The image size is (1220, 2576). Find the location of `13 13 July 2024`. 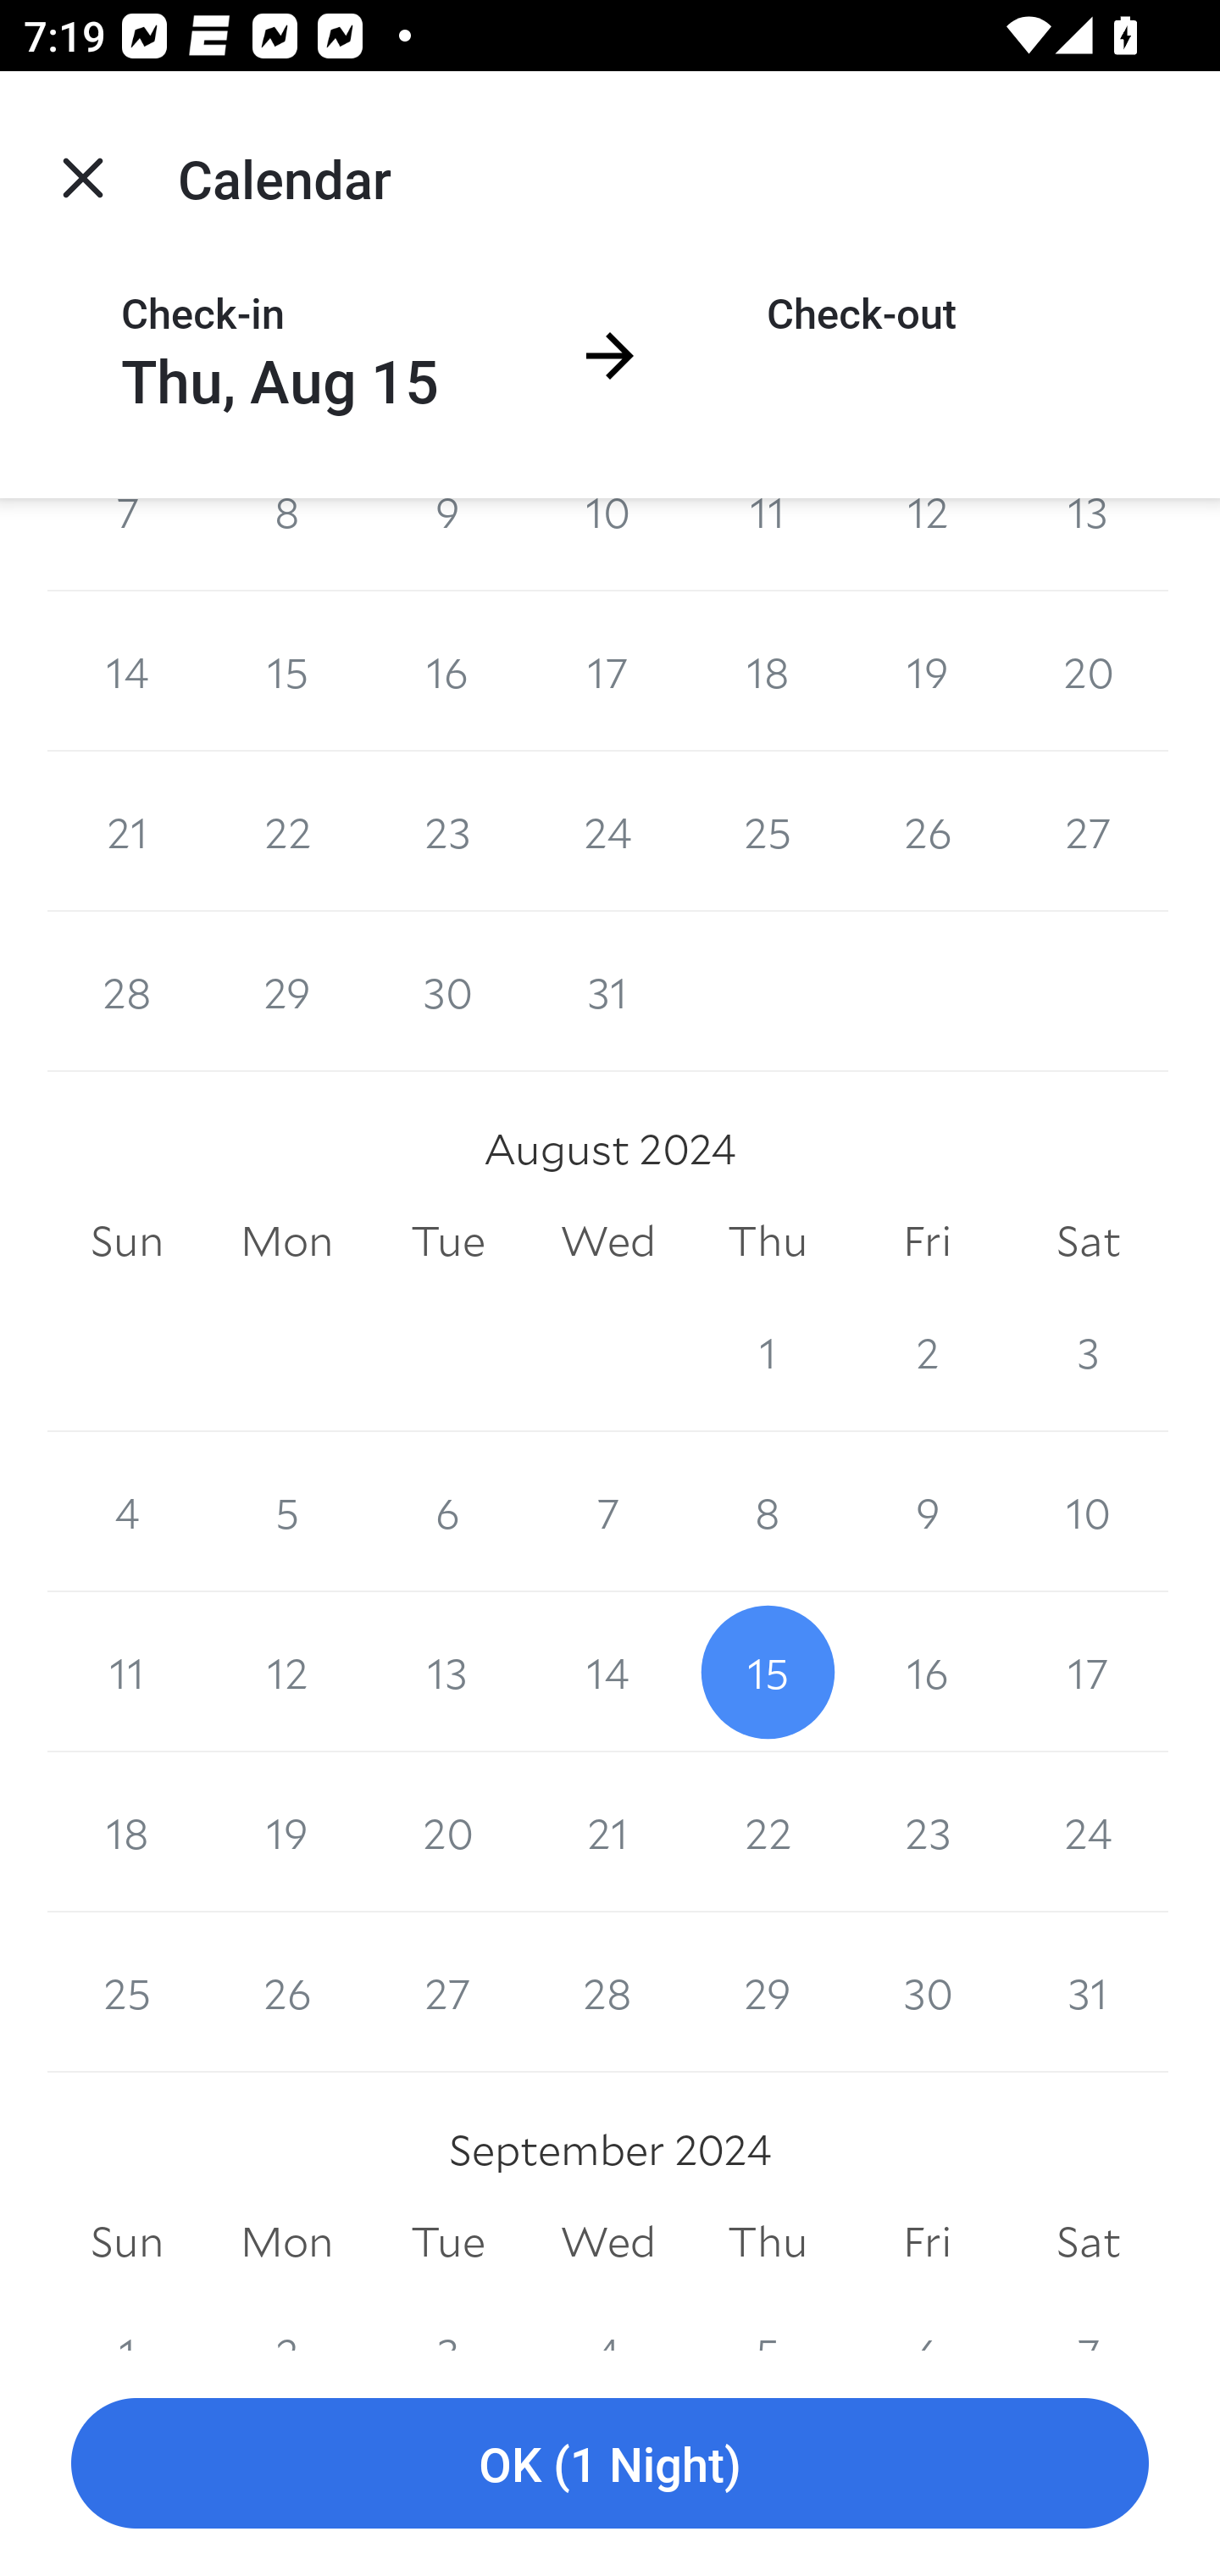

13 13 July 2024 is located at coordinates (1088, 544).